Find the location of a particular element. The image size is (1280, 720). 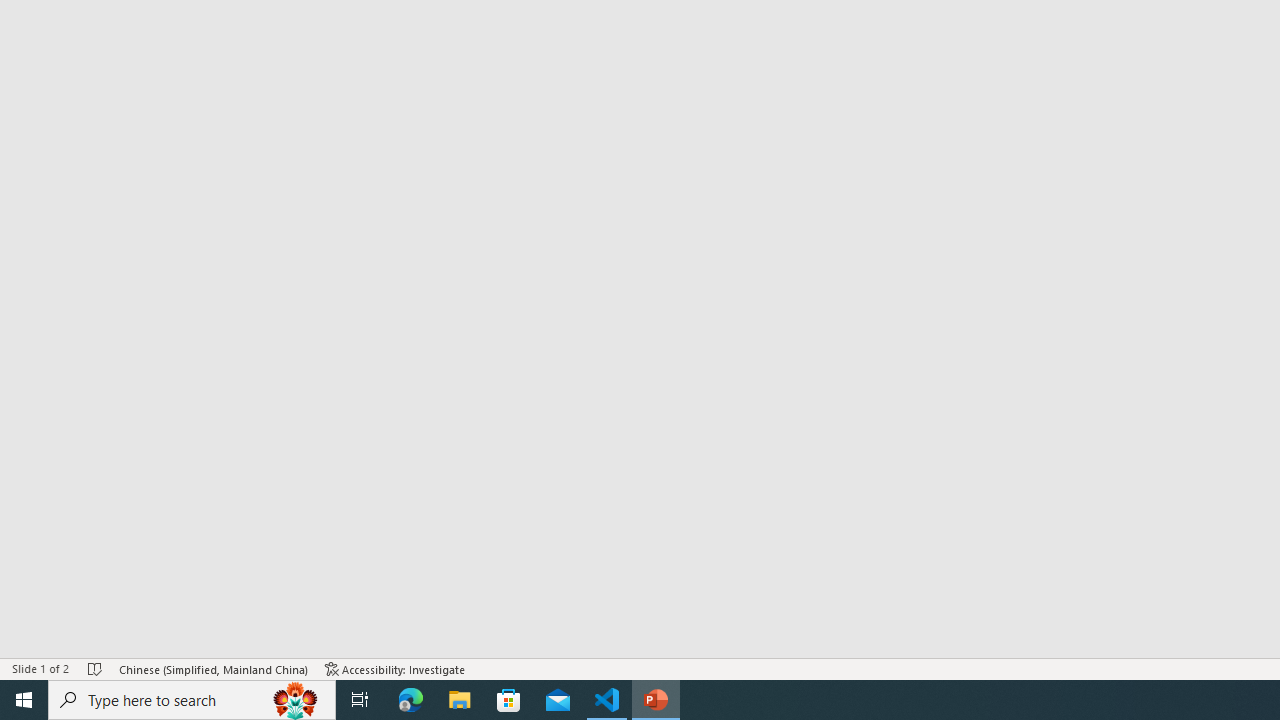

Visual Studio Code - 1 running window is located at coordinates (607, 700).